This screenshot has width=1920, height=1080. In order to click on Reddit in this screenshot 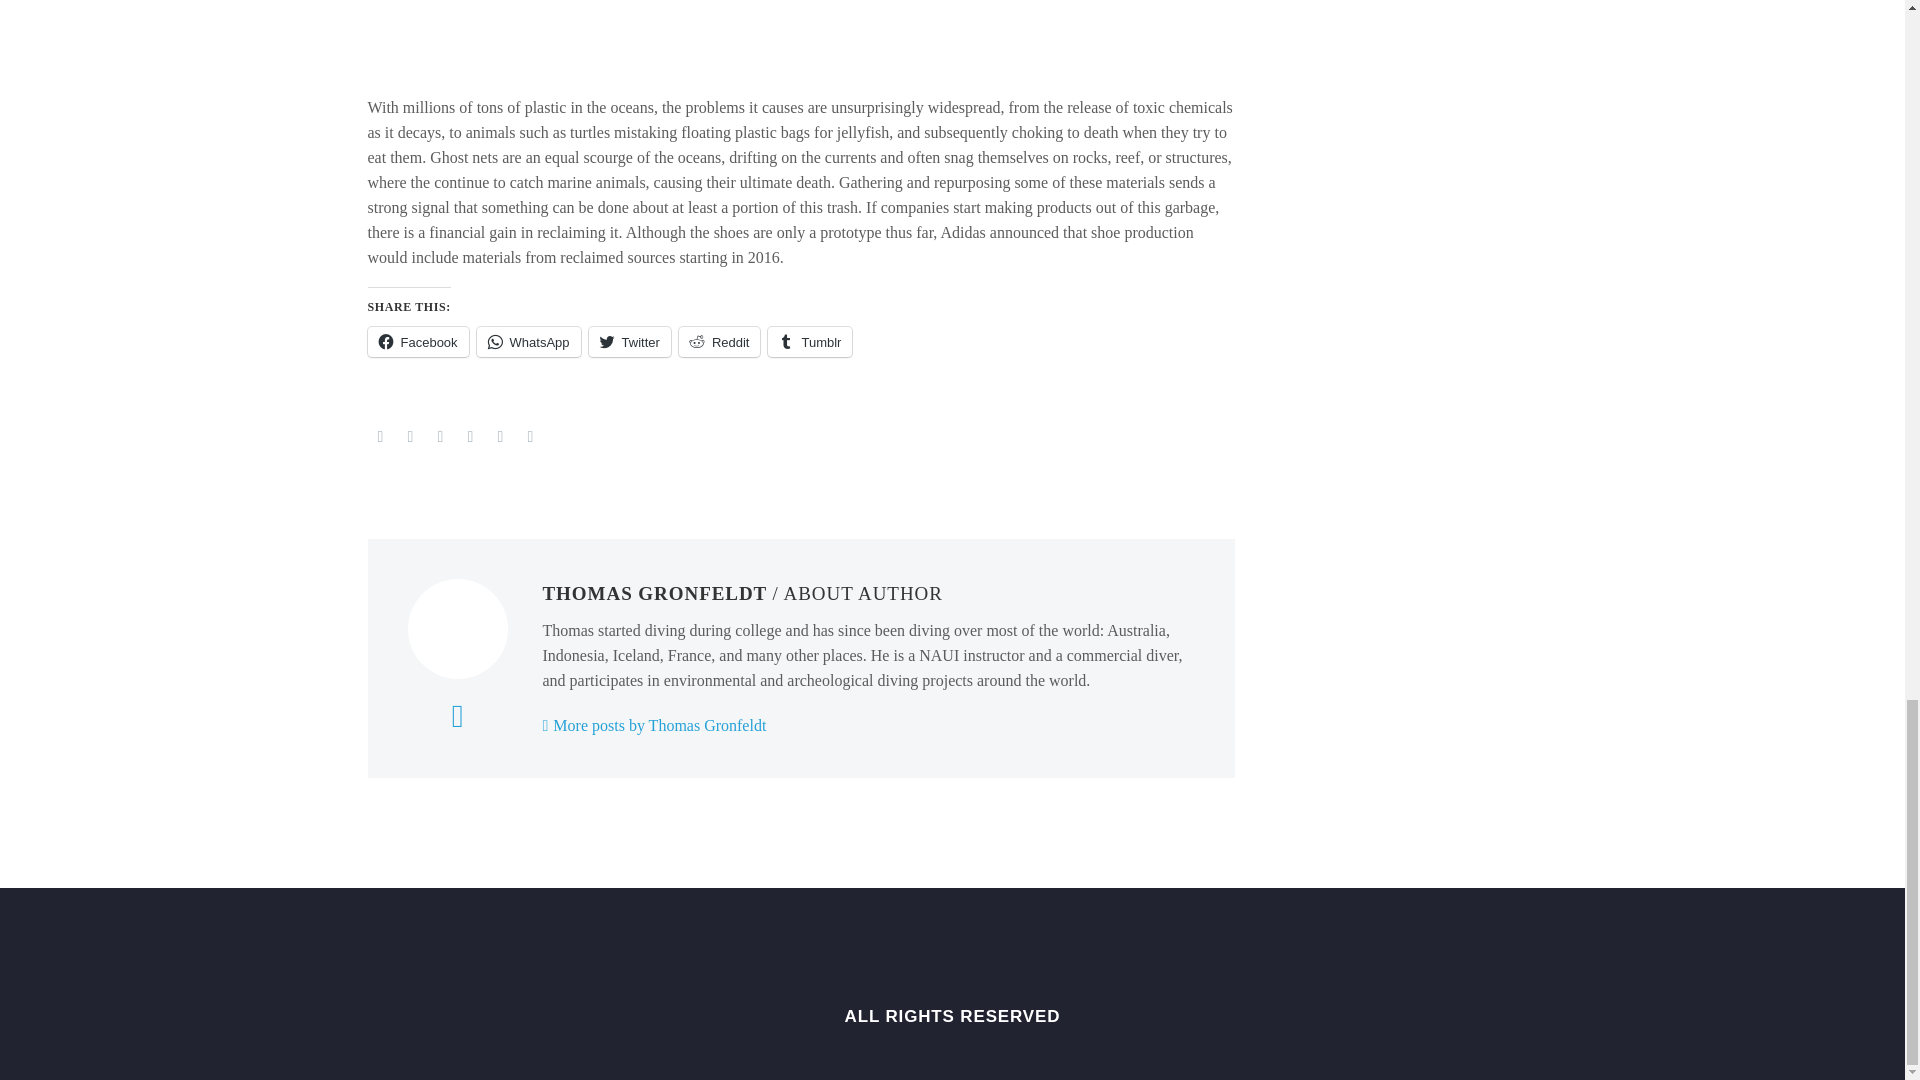, I will do `click(530, 436)`.